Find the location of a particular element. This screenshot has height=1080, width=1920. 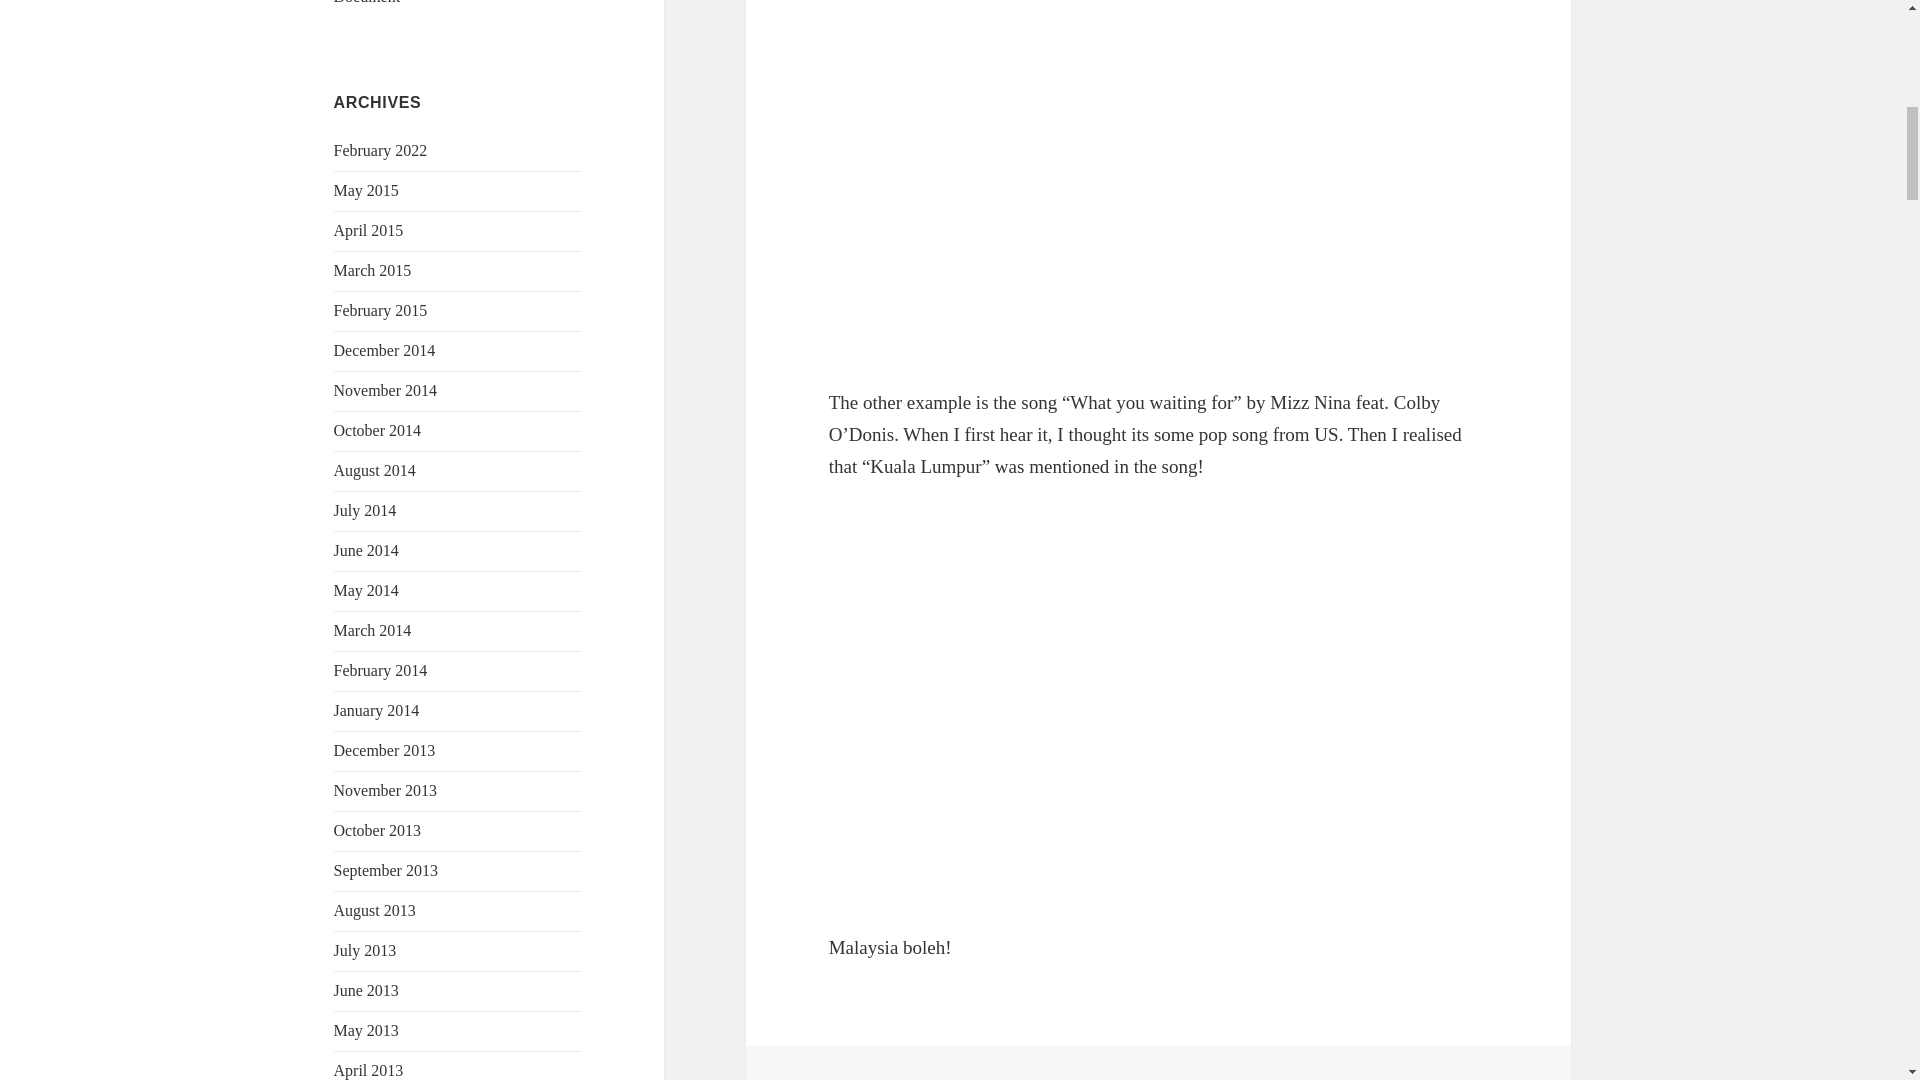

November 2013 is located at coordinates (386, 790).